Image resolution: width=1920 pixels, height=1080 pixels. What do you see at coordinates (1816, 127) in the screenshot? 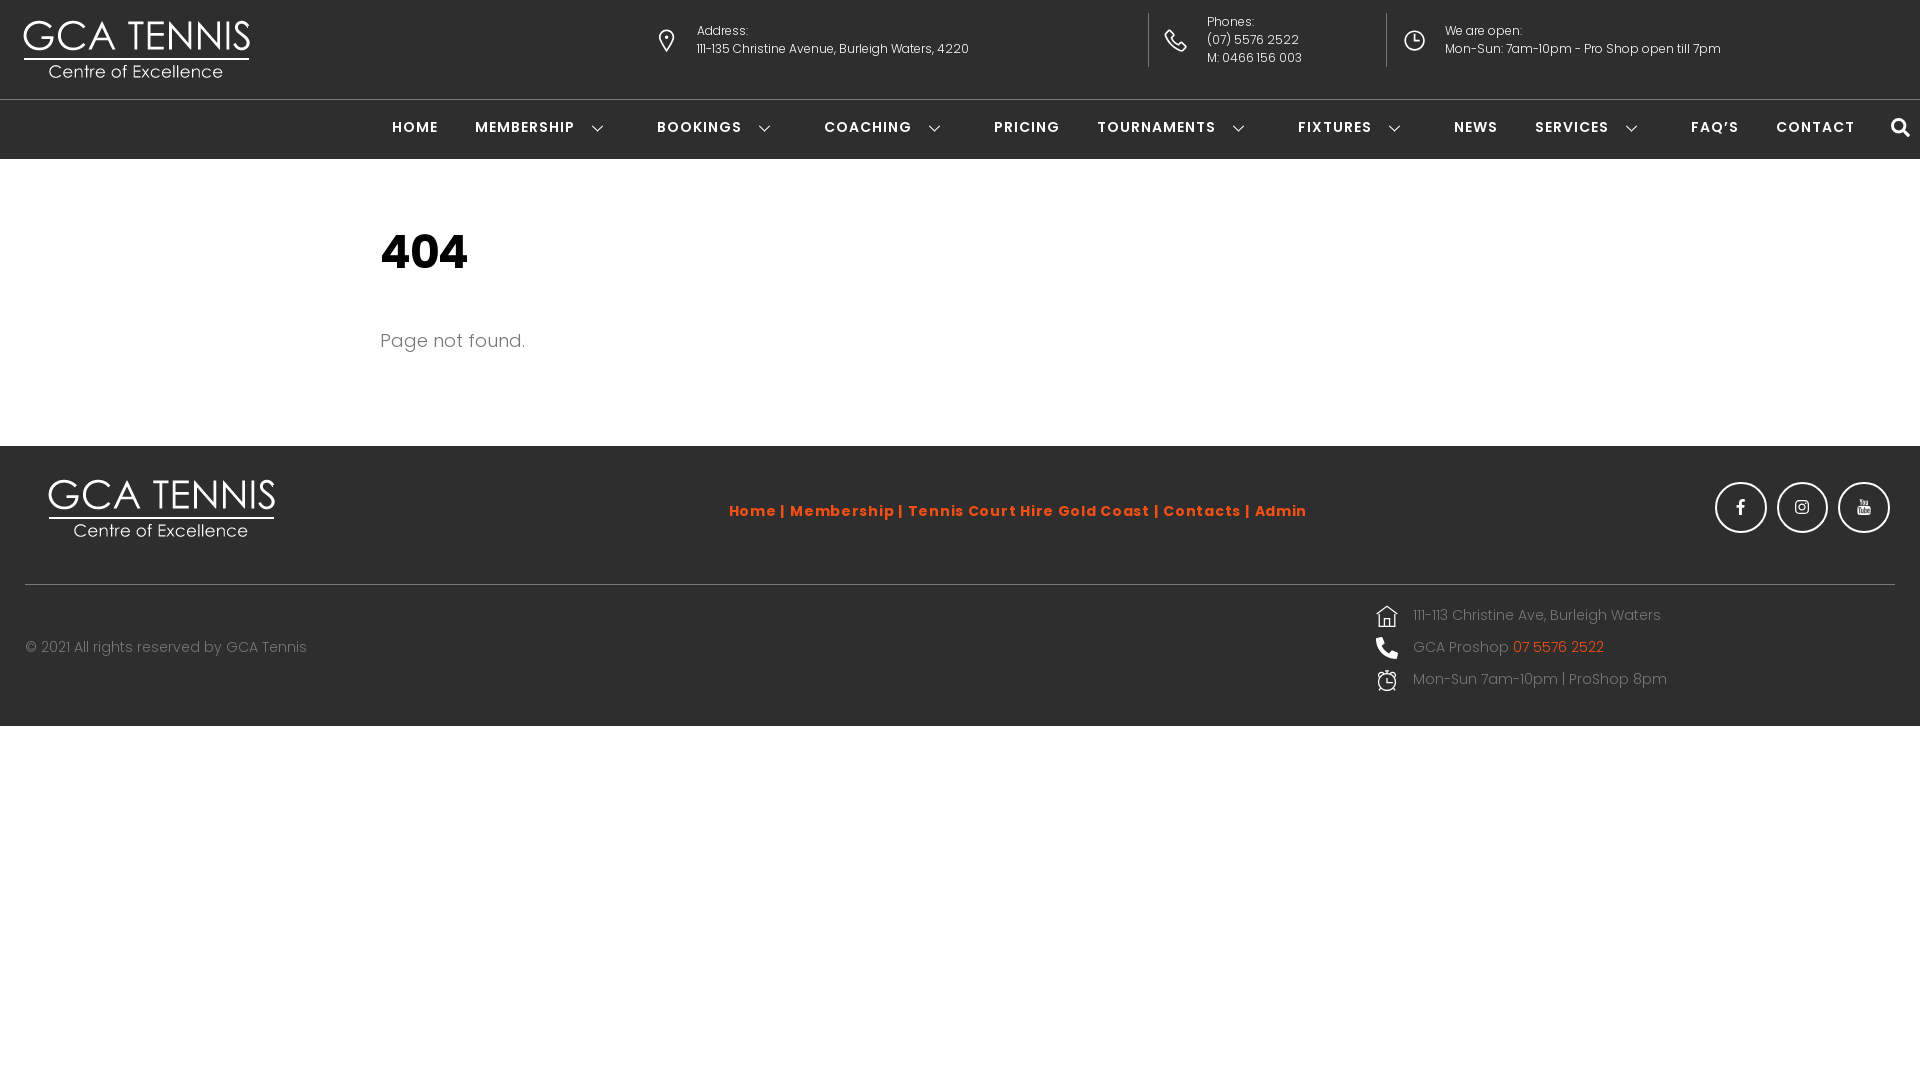
I see `CONTACT` at bounding box center [1816, 127].